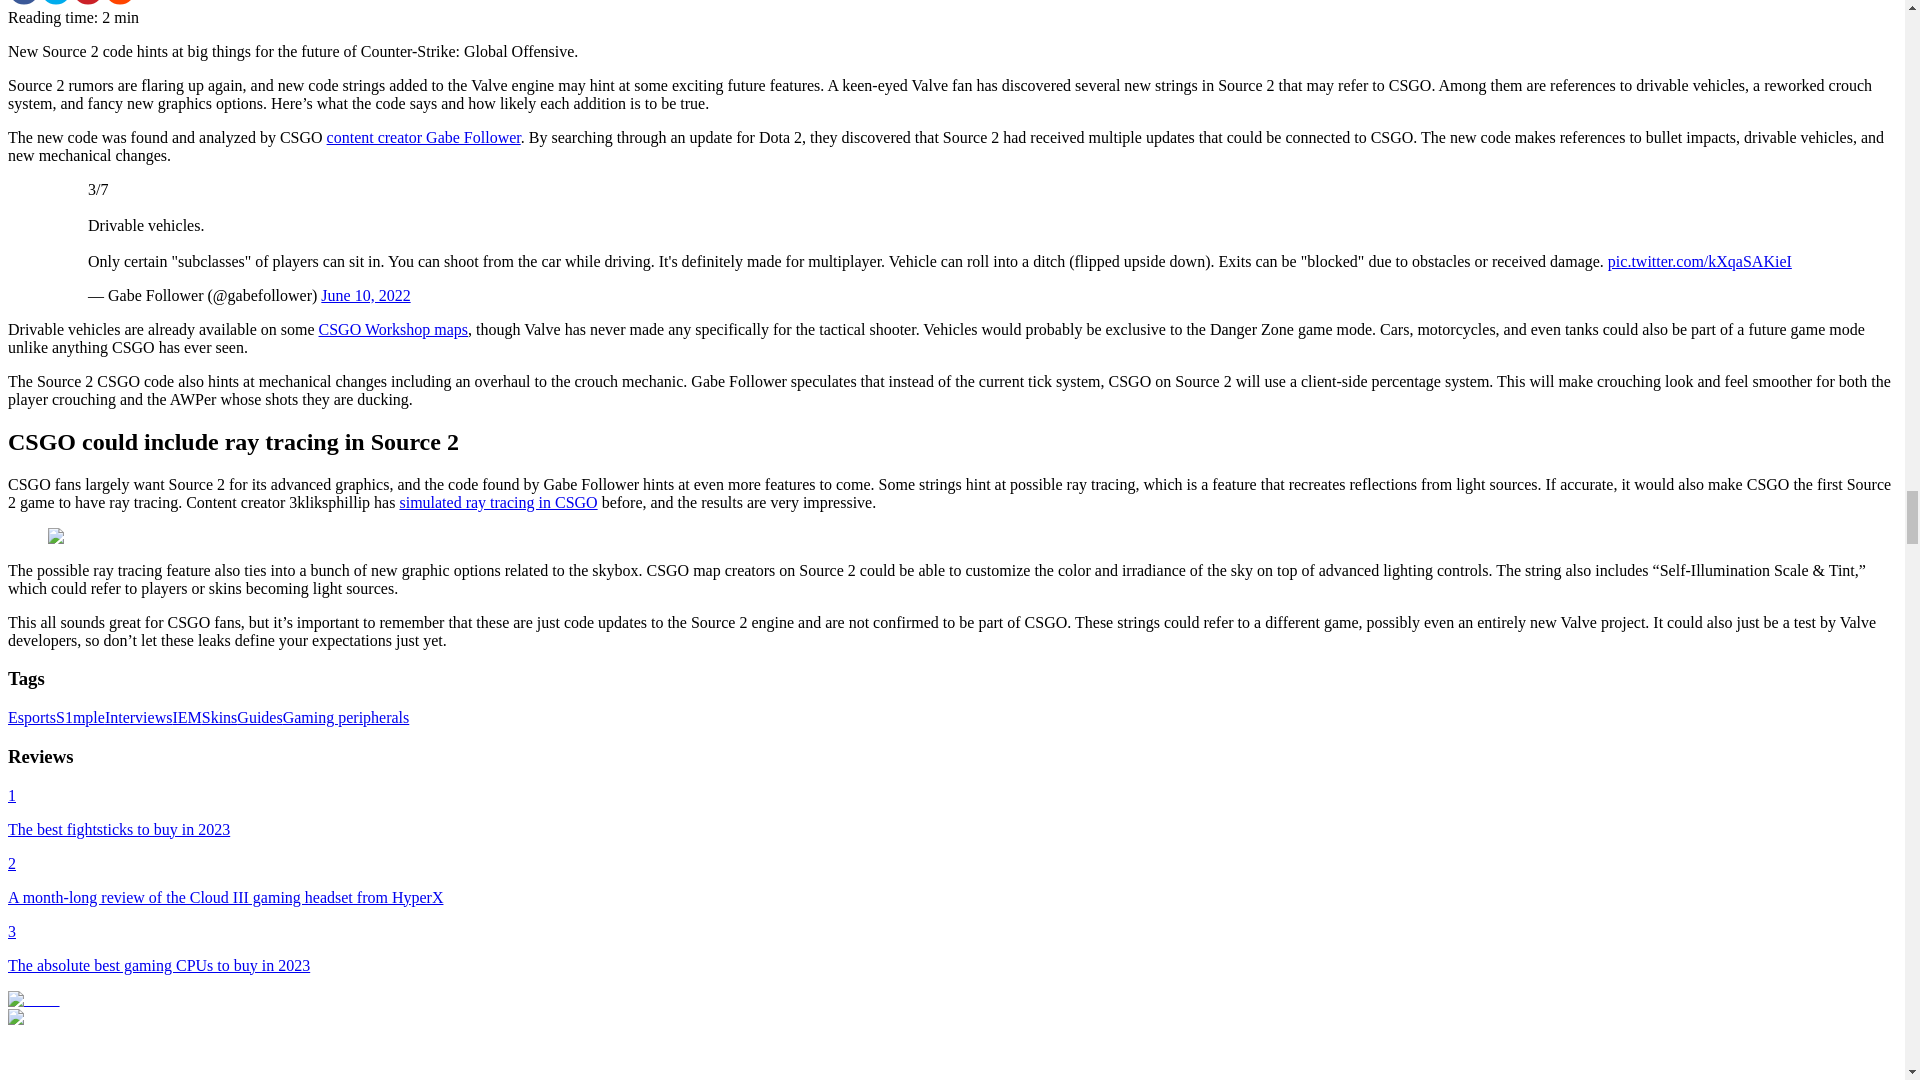 This screenshot has height=1080, width=1920. Describe the element at coordinates (259, 716) in the screenshot. I see `Guides` at that location.